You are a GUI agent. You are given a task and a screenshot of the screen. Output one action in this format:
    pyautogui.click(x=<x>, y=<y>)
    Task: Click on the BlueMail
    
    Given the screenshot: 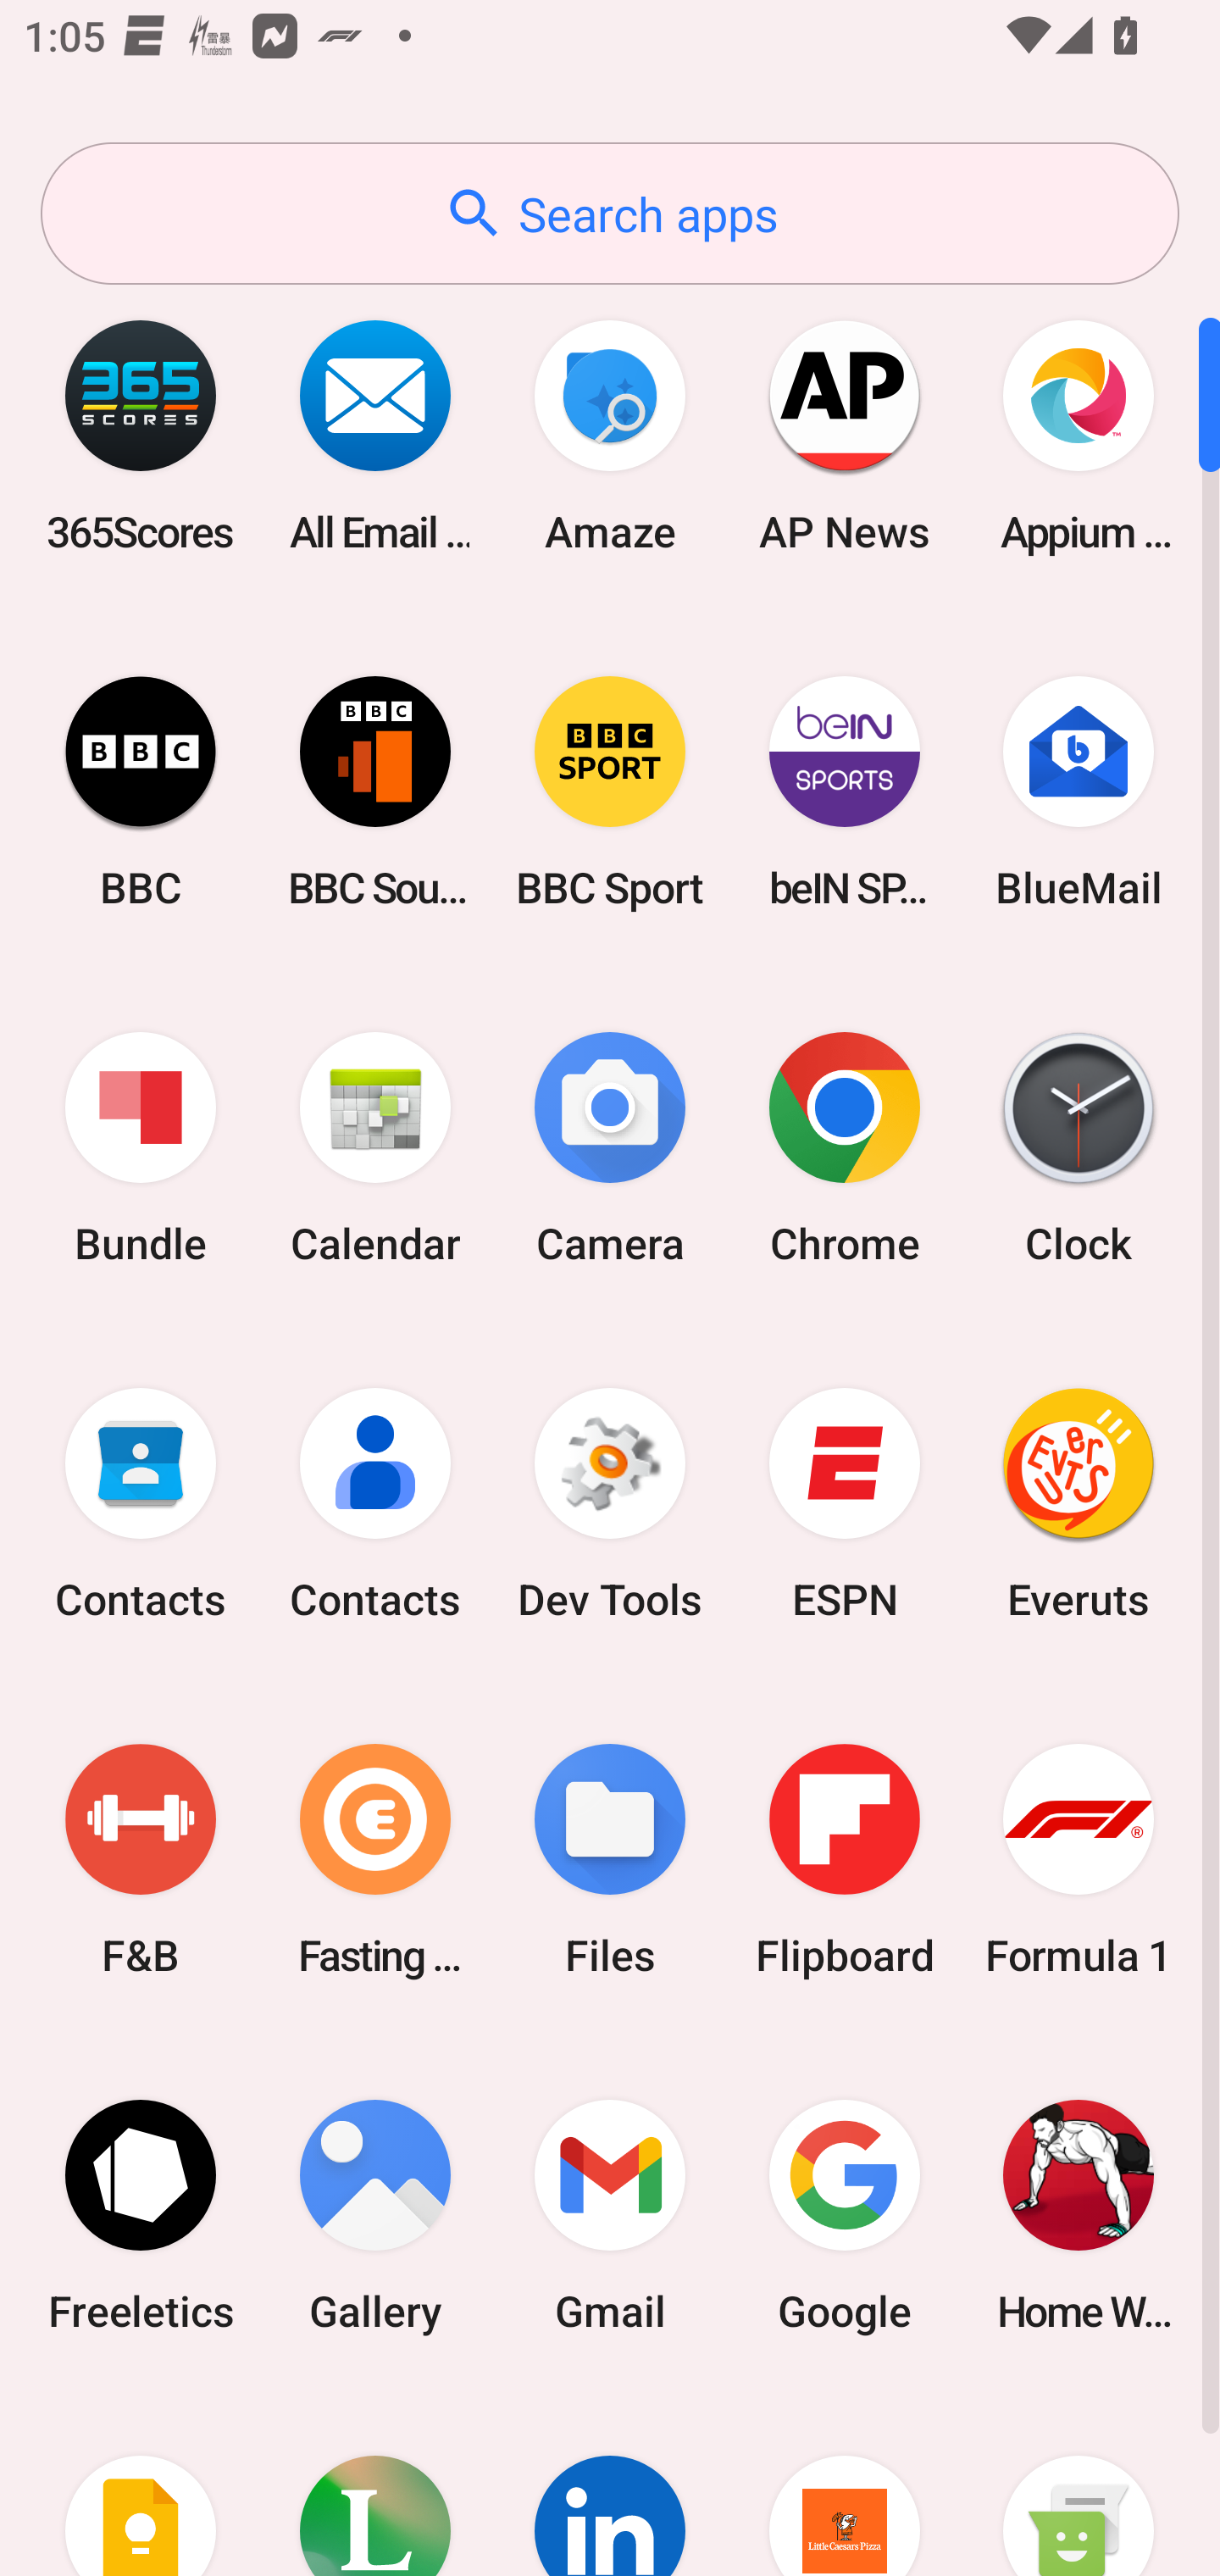 What is the action you would take?
    pyautogui.click(x=1079, y=791)
    